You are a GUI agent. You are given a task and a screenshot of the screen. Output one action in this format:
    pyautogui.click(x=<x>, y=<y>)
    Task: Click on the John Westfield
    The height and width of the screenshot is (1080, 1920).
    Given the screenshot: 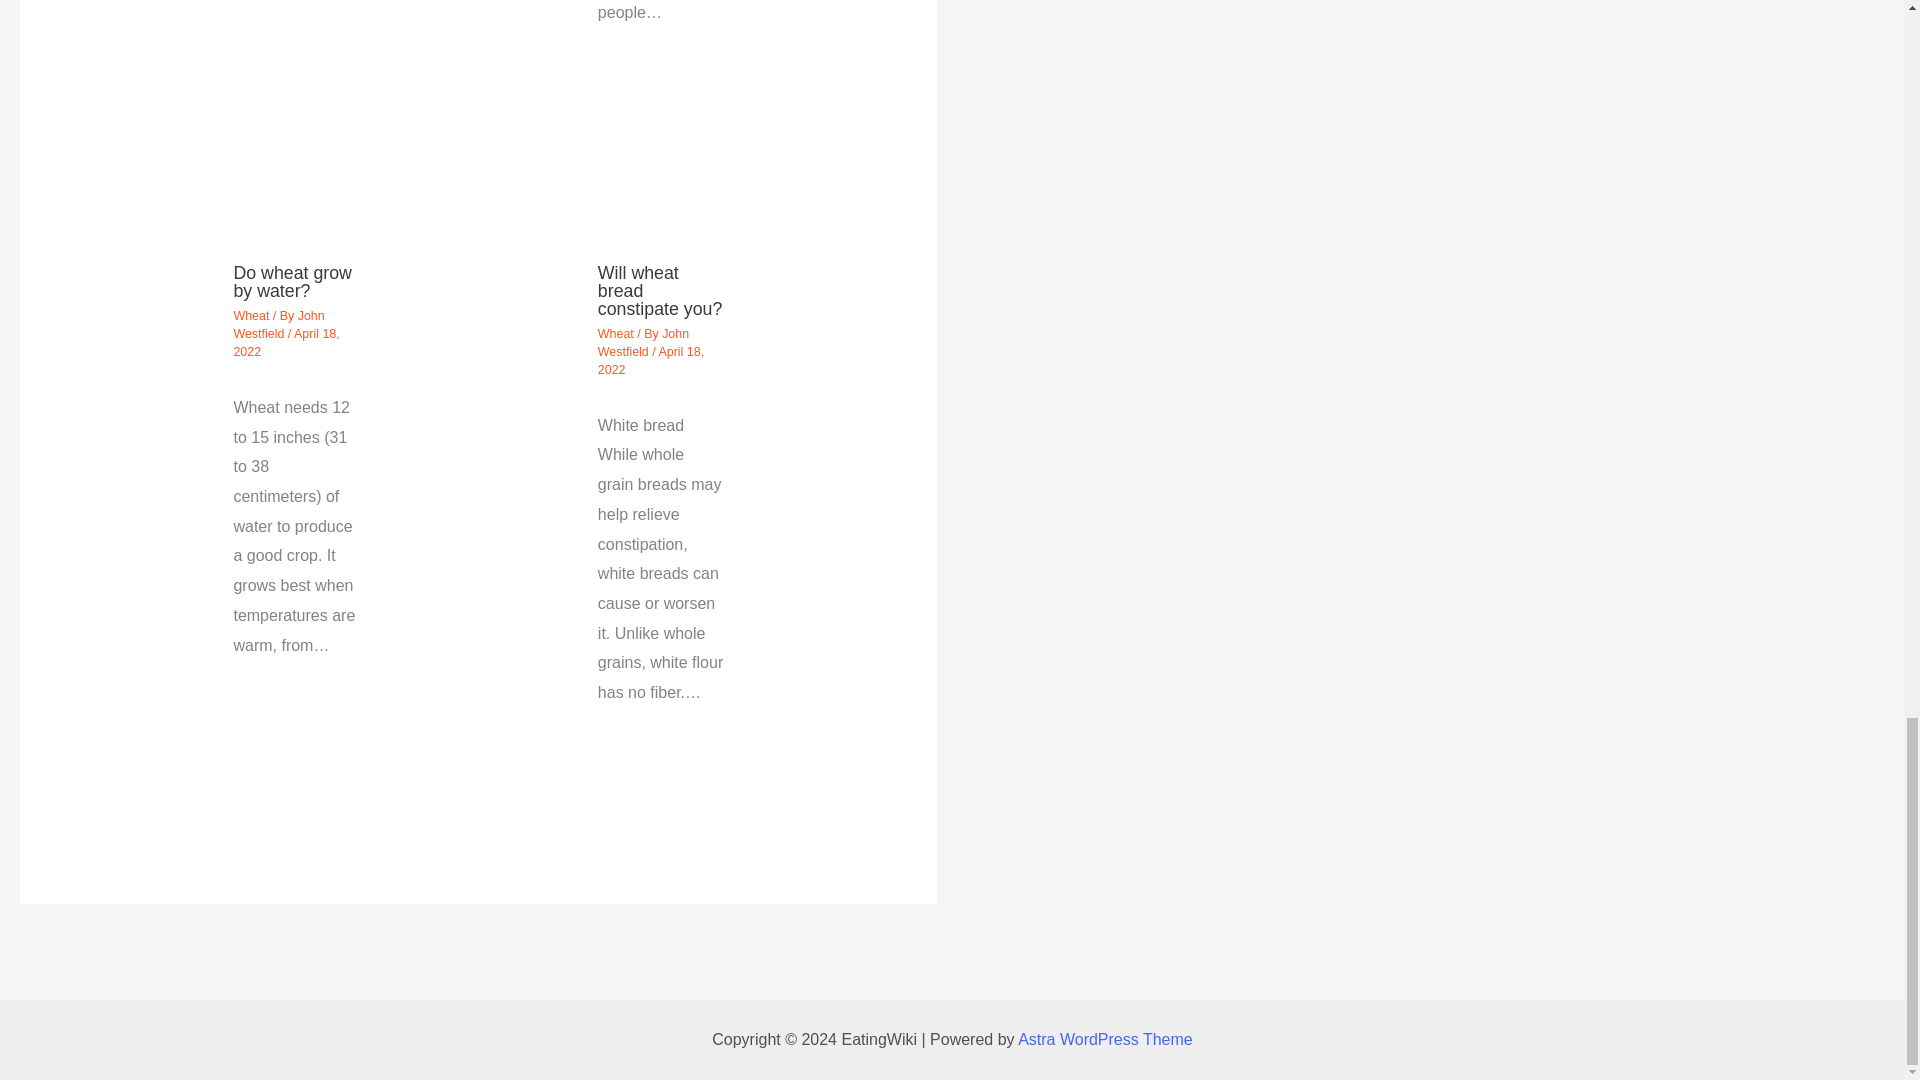 What is the action you would take?
    pyautogui.click(x=643, y=342)
    